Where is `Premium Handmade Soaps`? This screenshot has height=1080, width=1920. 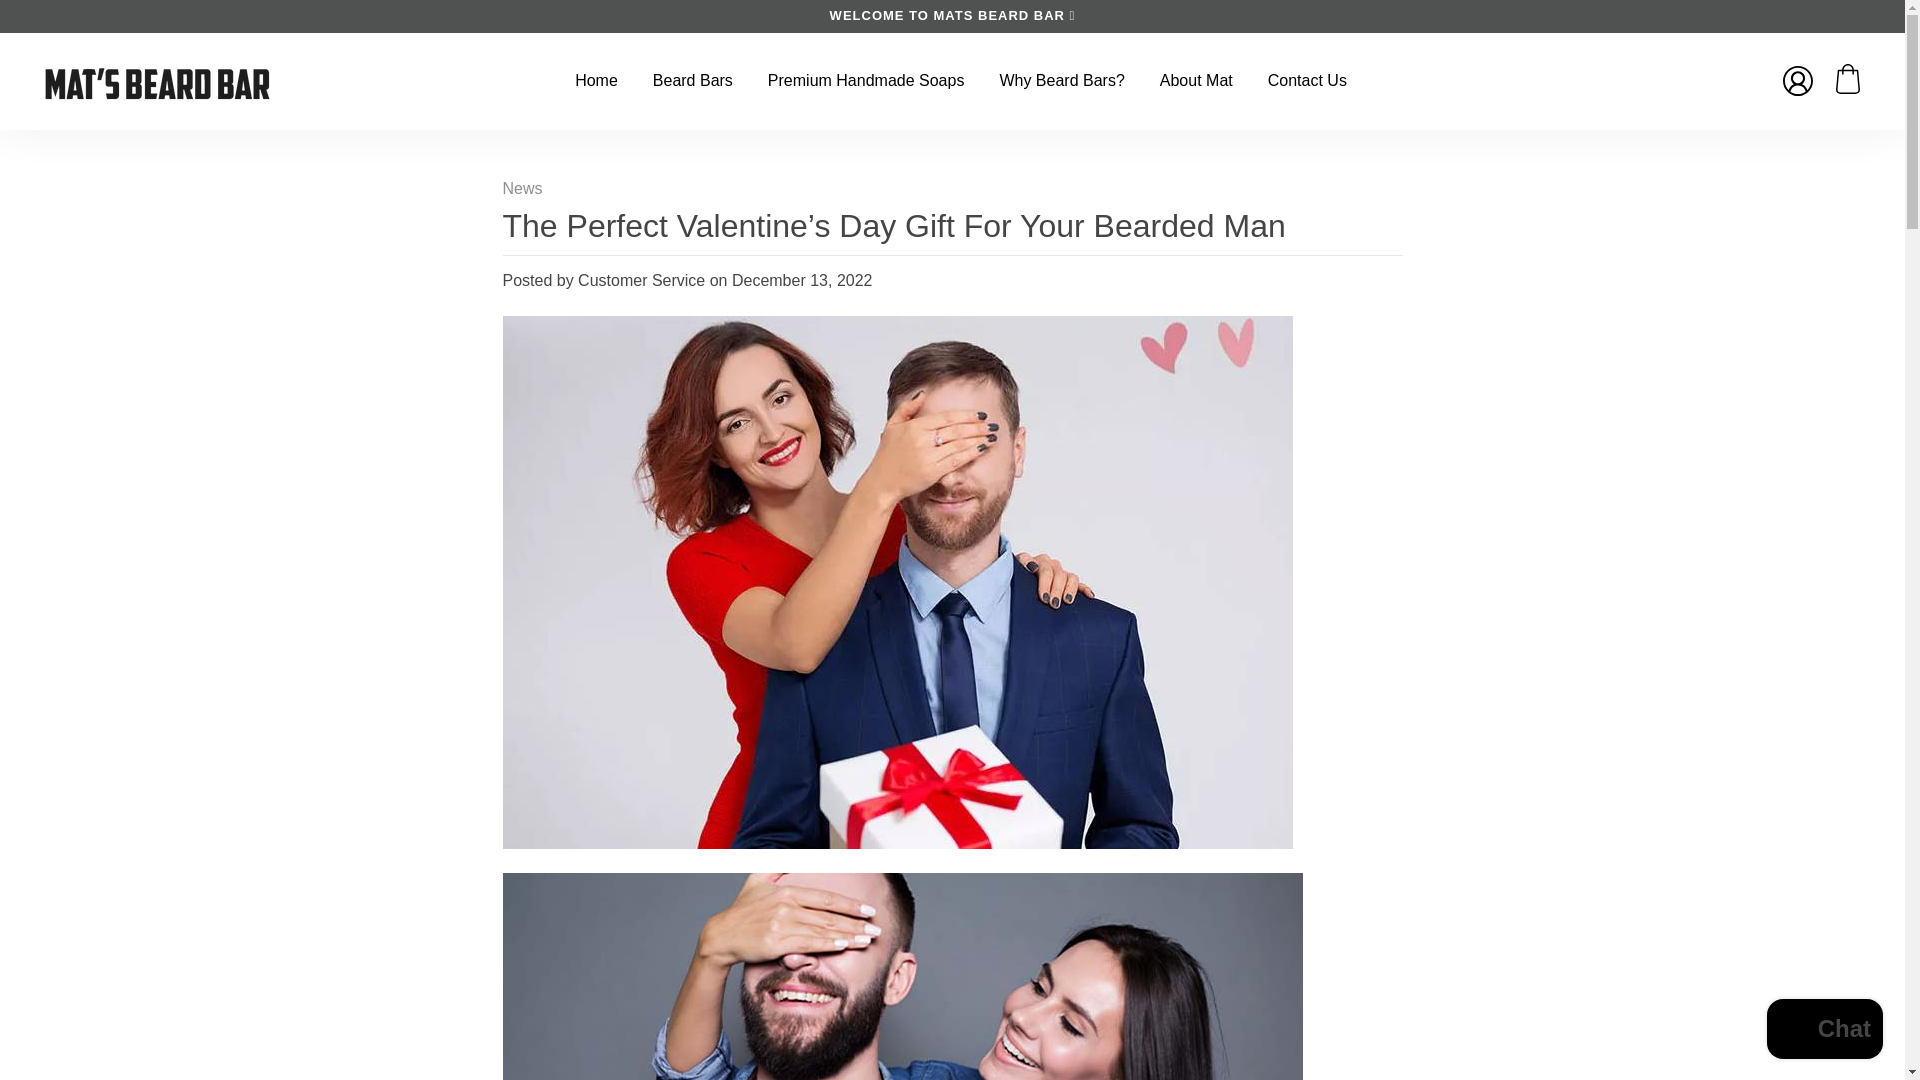 Premium Handmade Soaps is located at coordinates (866, 81).